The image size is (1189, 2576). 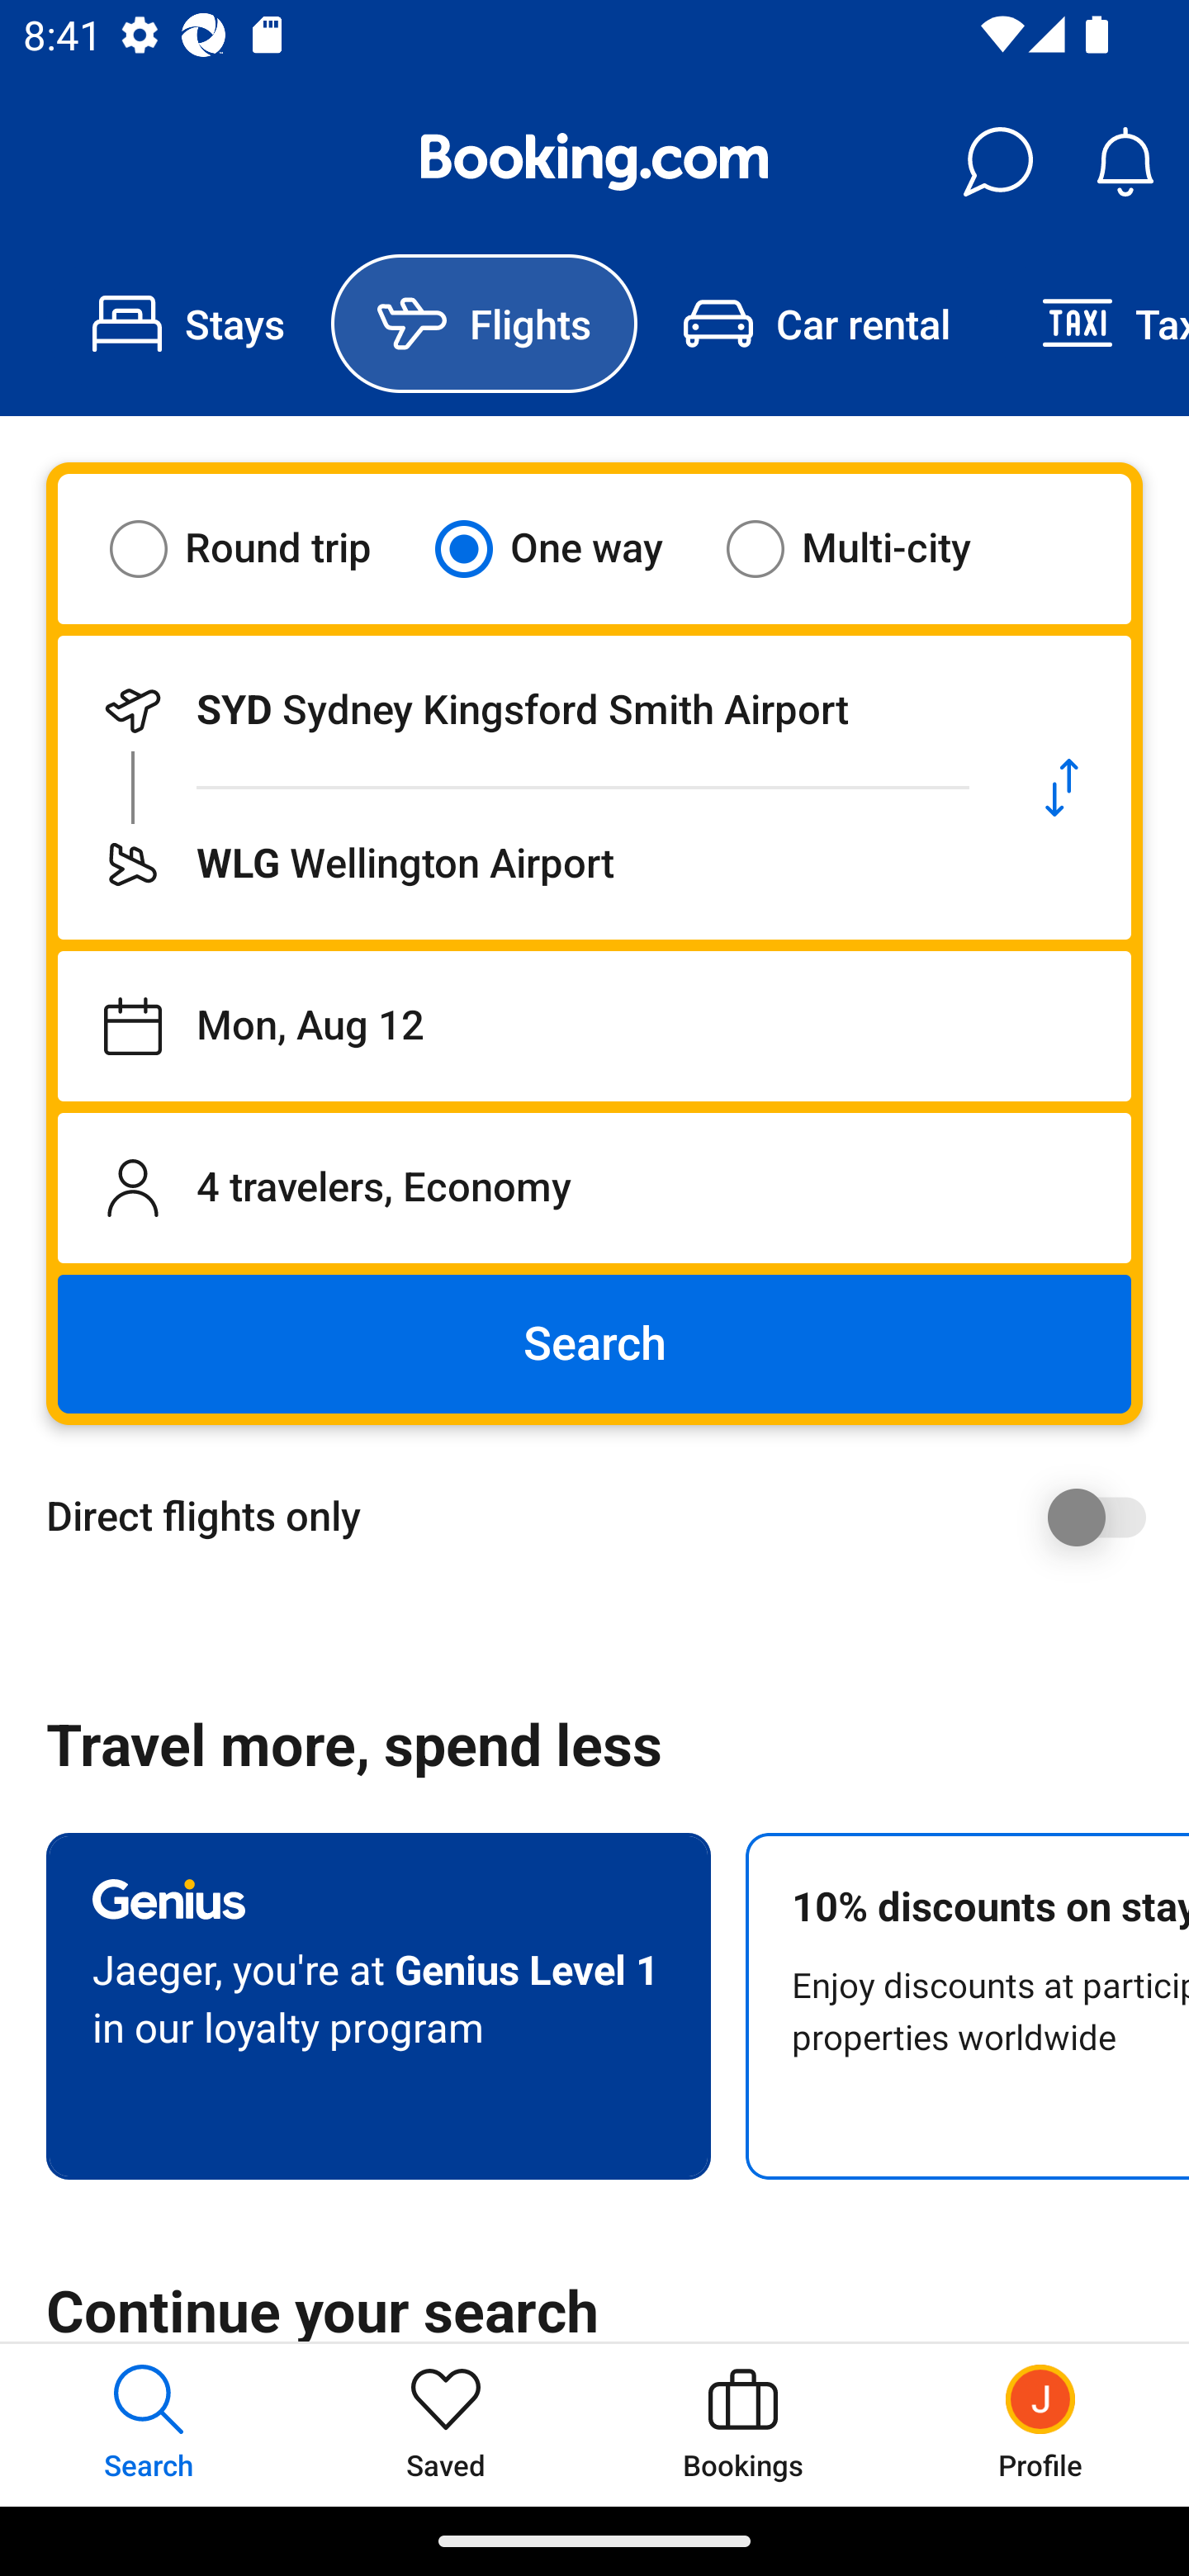 I want to click on Bookings, so click(x=743, y=2424).